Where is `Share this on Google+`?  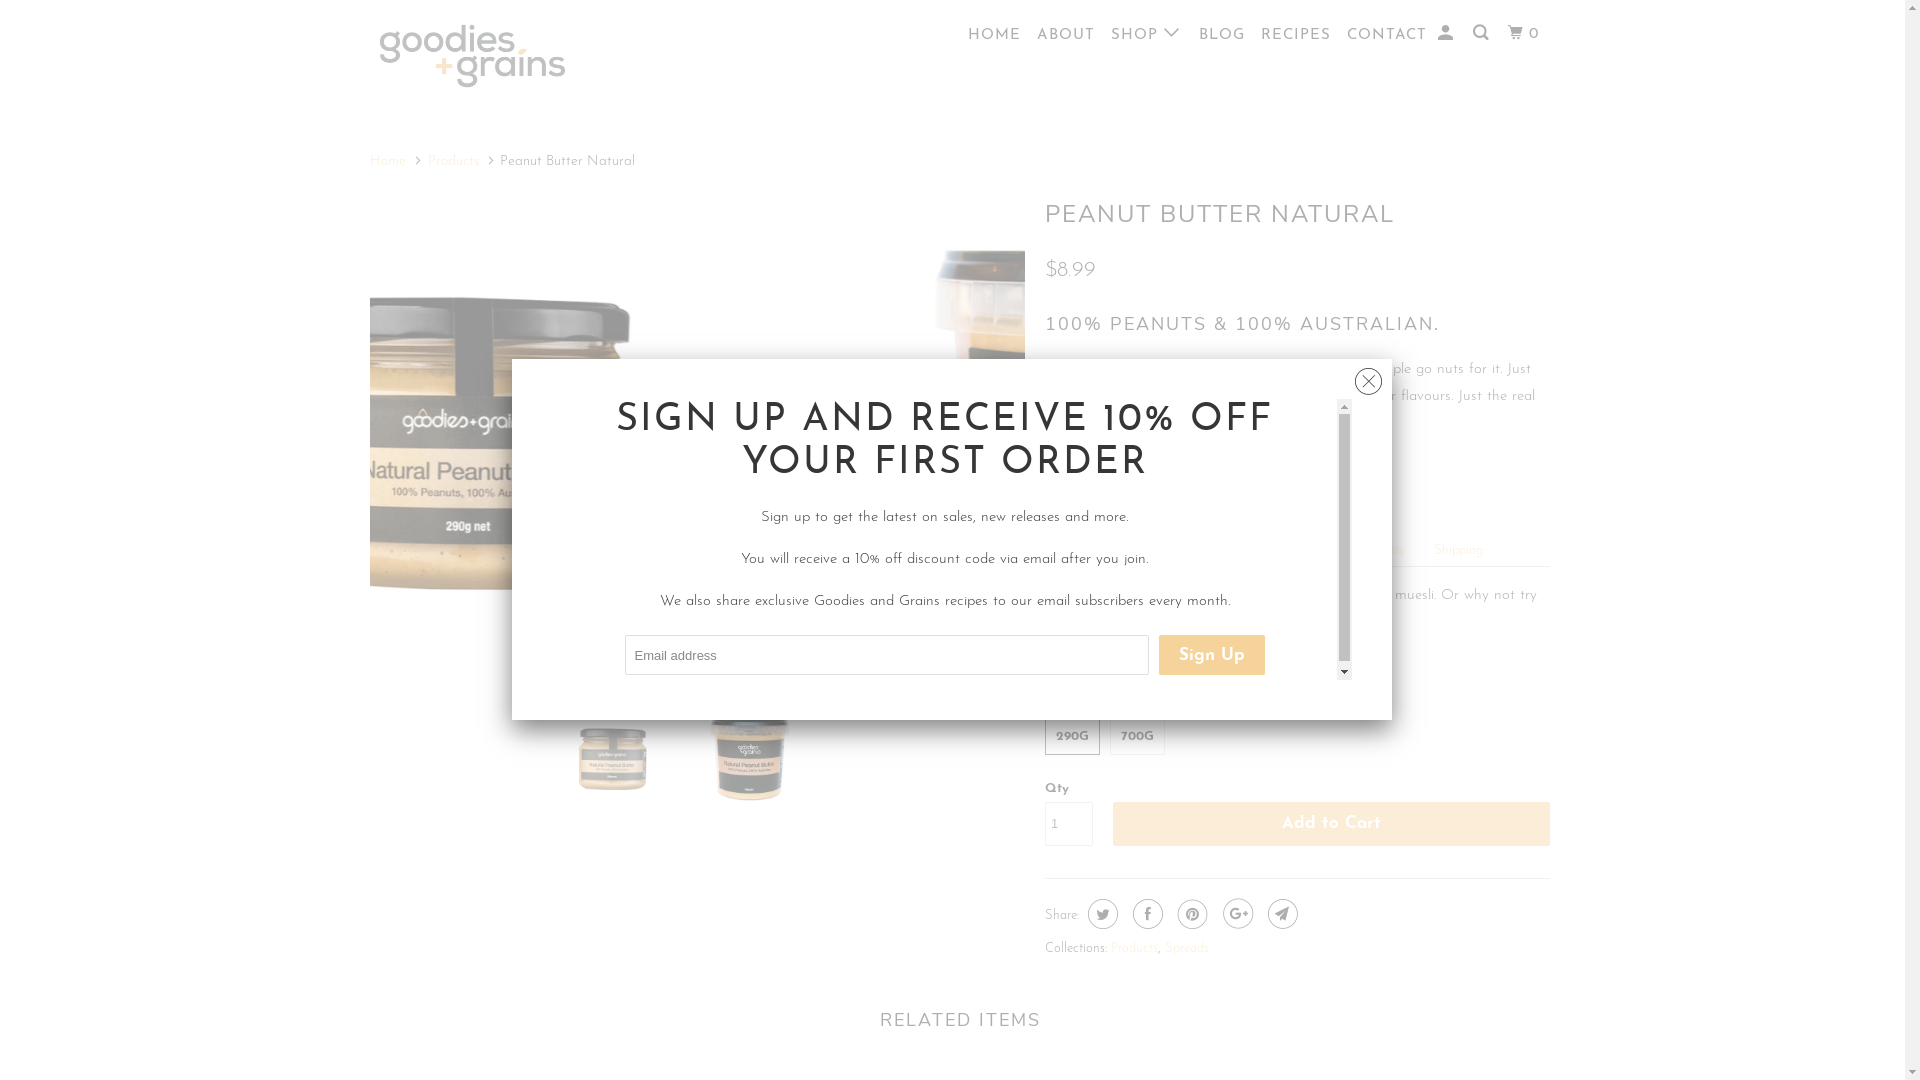
Share this on Google+ is located at coordinates (1236, 914).